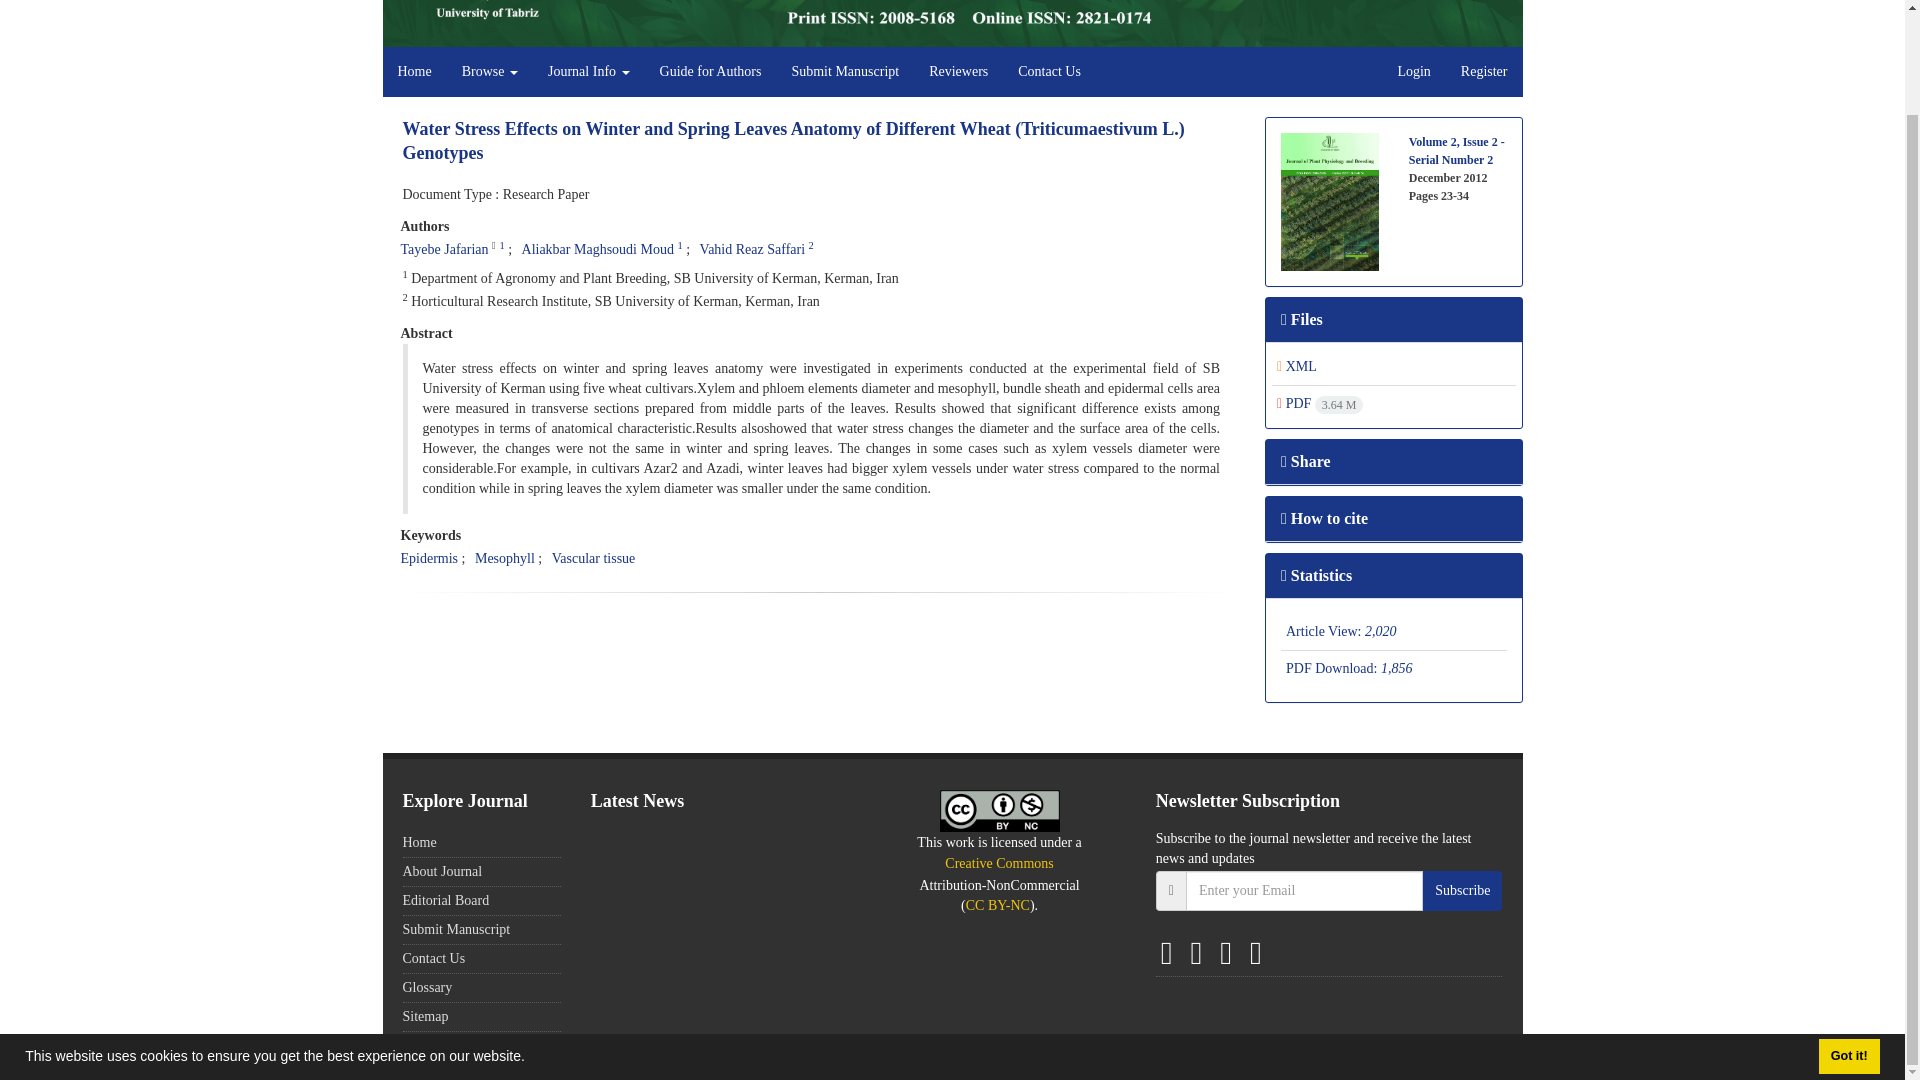  What do you see at coordinates (1457, 151) in the screenshot?
I see `Volume 2, Issue 2 - Serial Number 2` at bounding box center [1457, 151].